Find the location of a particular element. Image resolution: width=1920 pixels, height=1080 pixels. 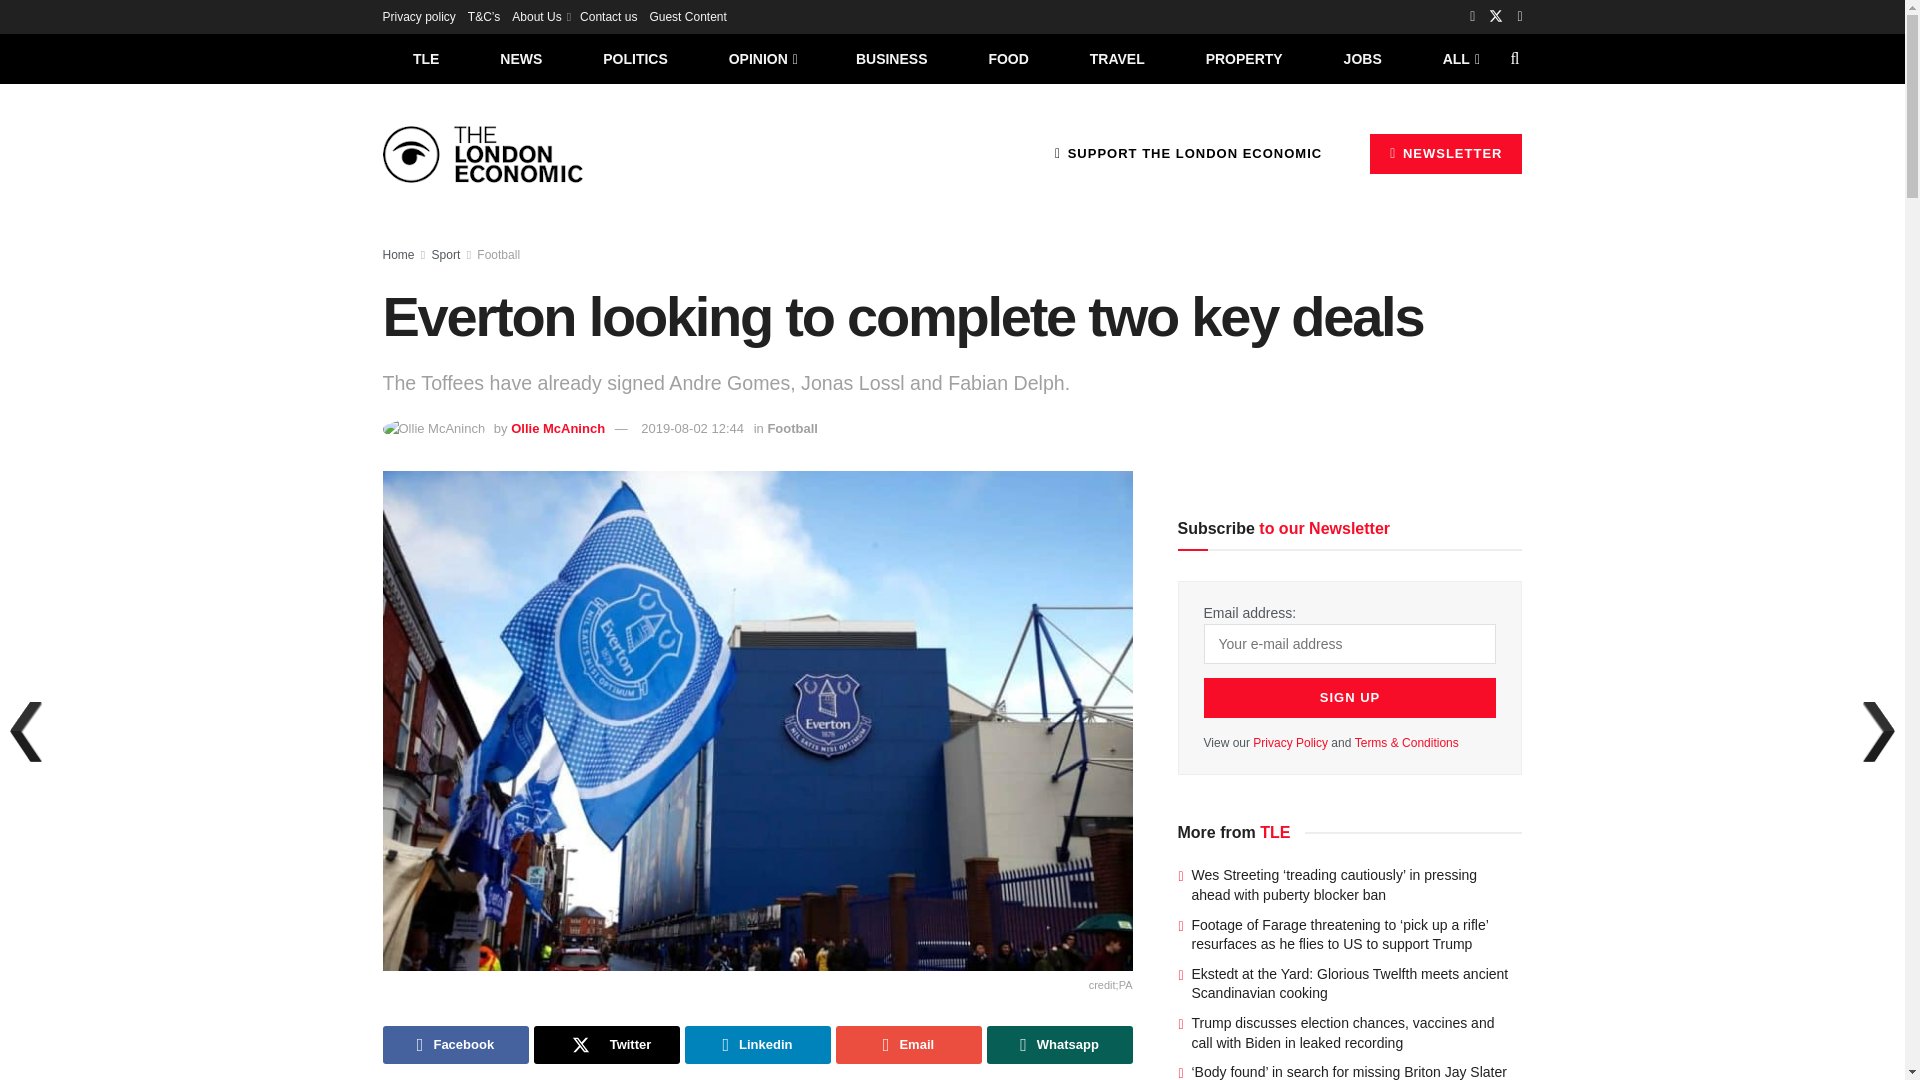

JOBS is located at coordinates (1362, 58).